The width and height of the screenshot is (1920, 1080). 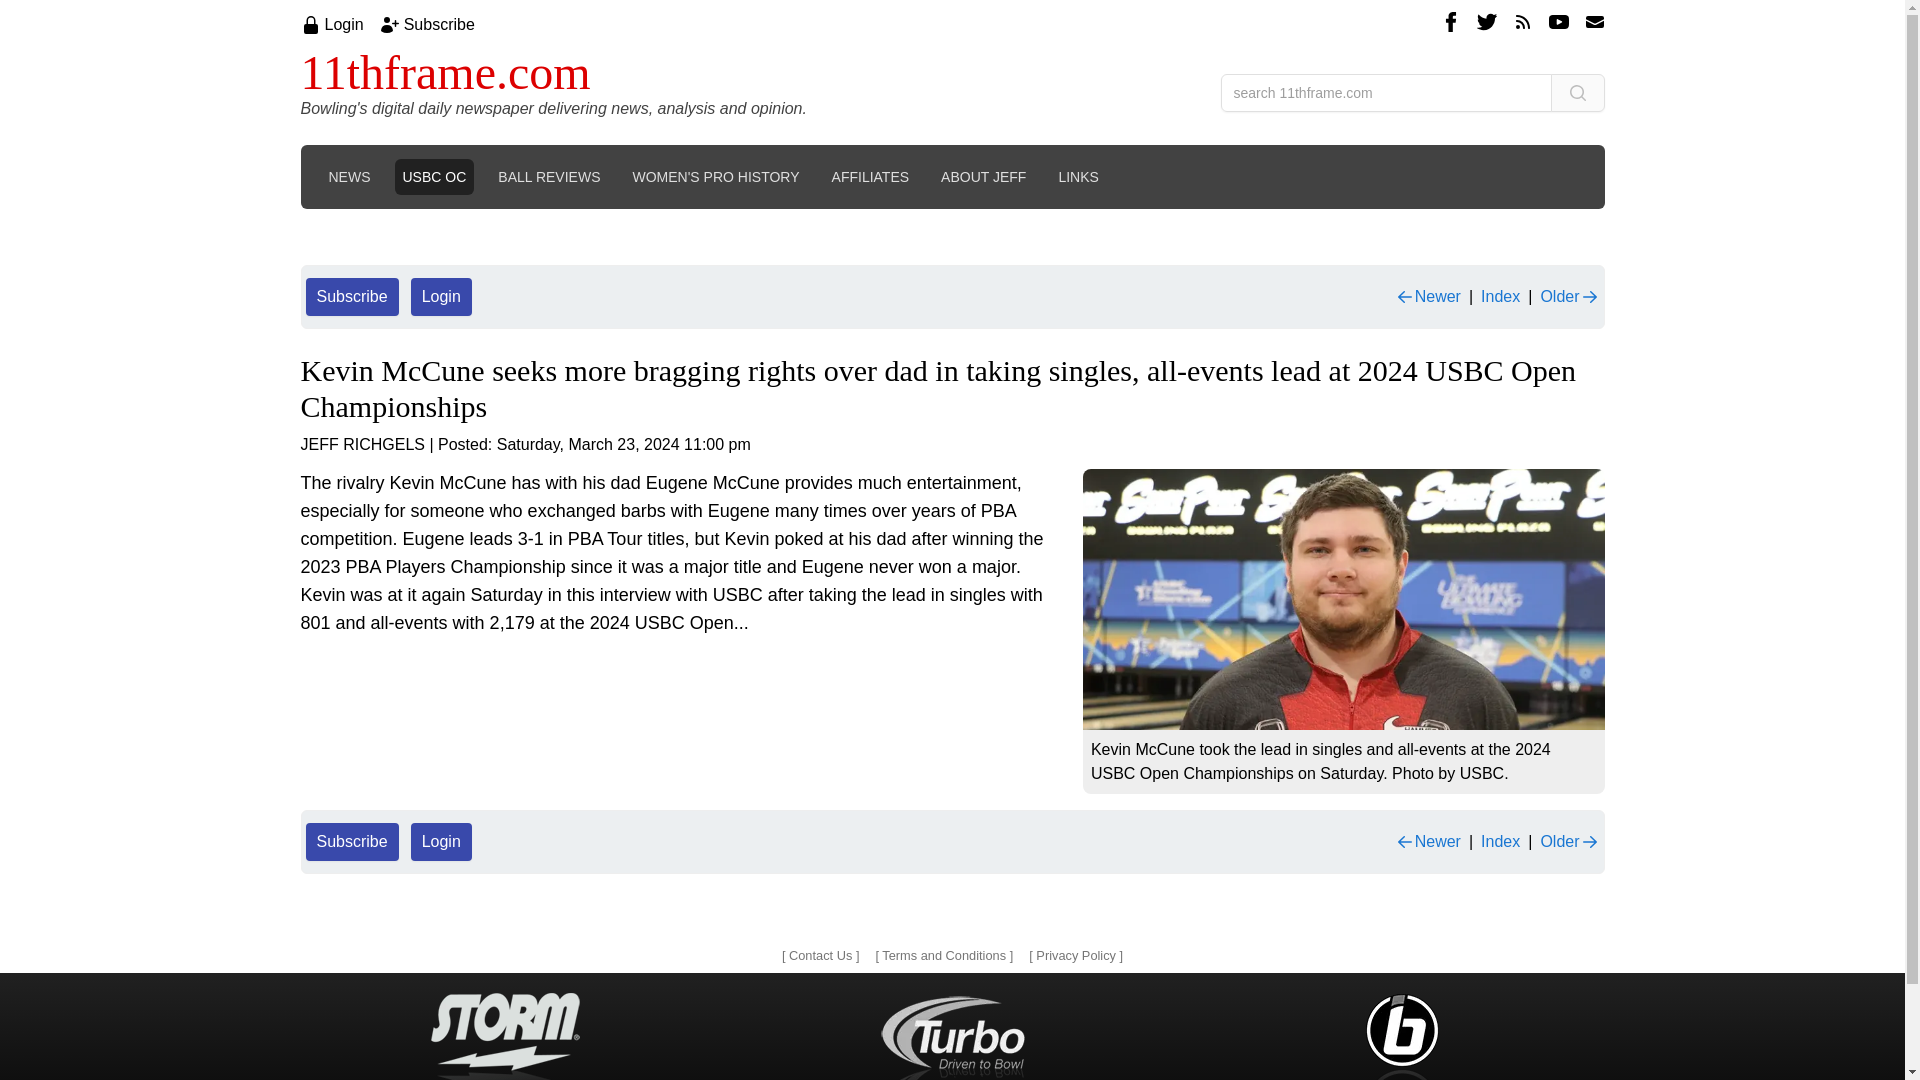 I want to click on Older, so click(x=1569, y=296).